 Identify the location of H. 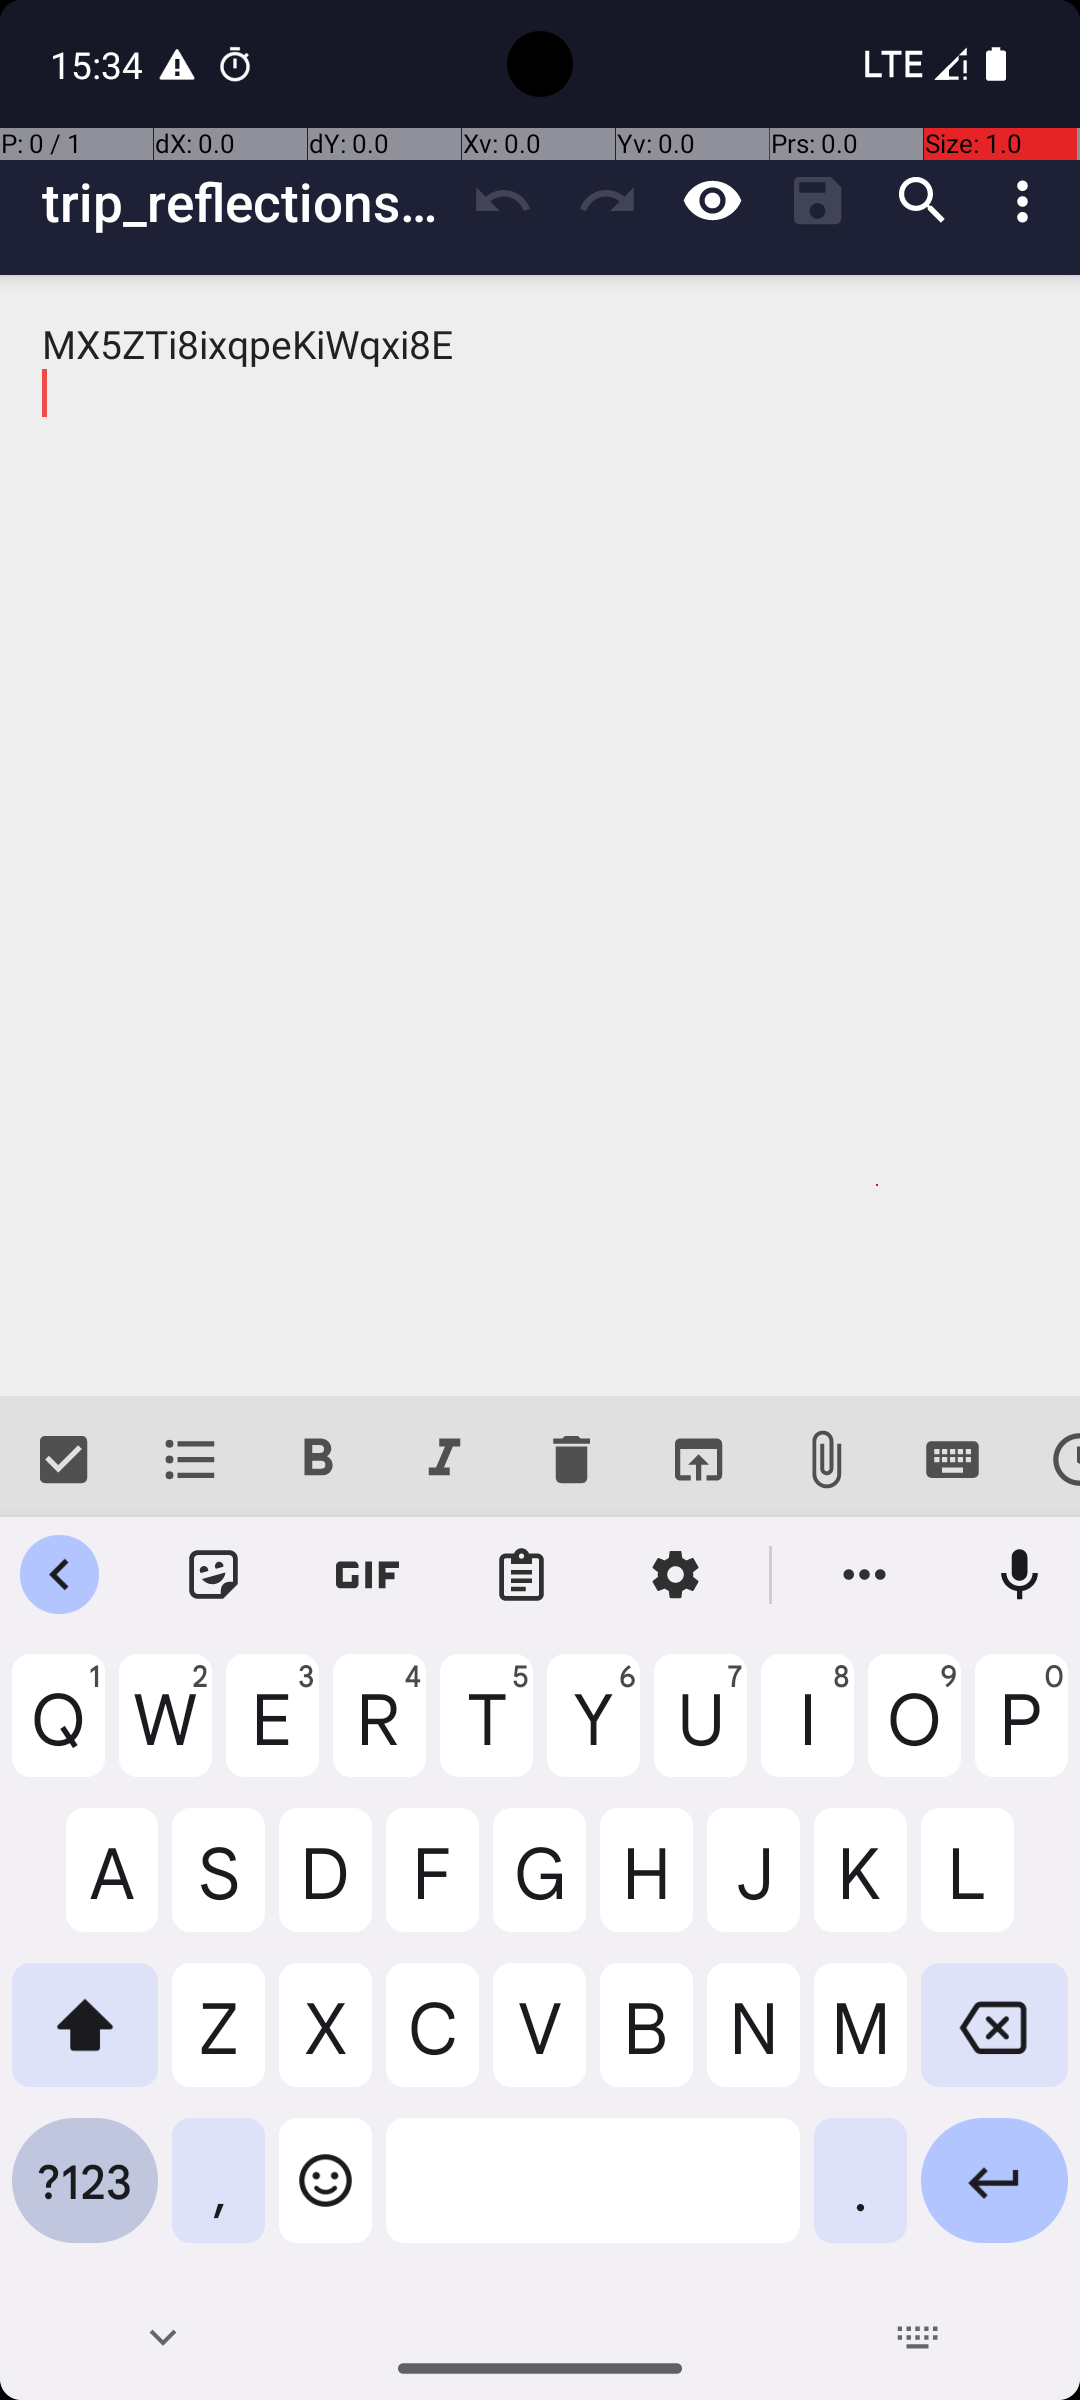
(646, 1886).